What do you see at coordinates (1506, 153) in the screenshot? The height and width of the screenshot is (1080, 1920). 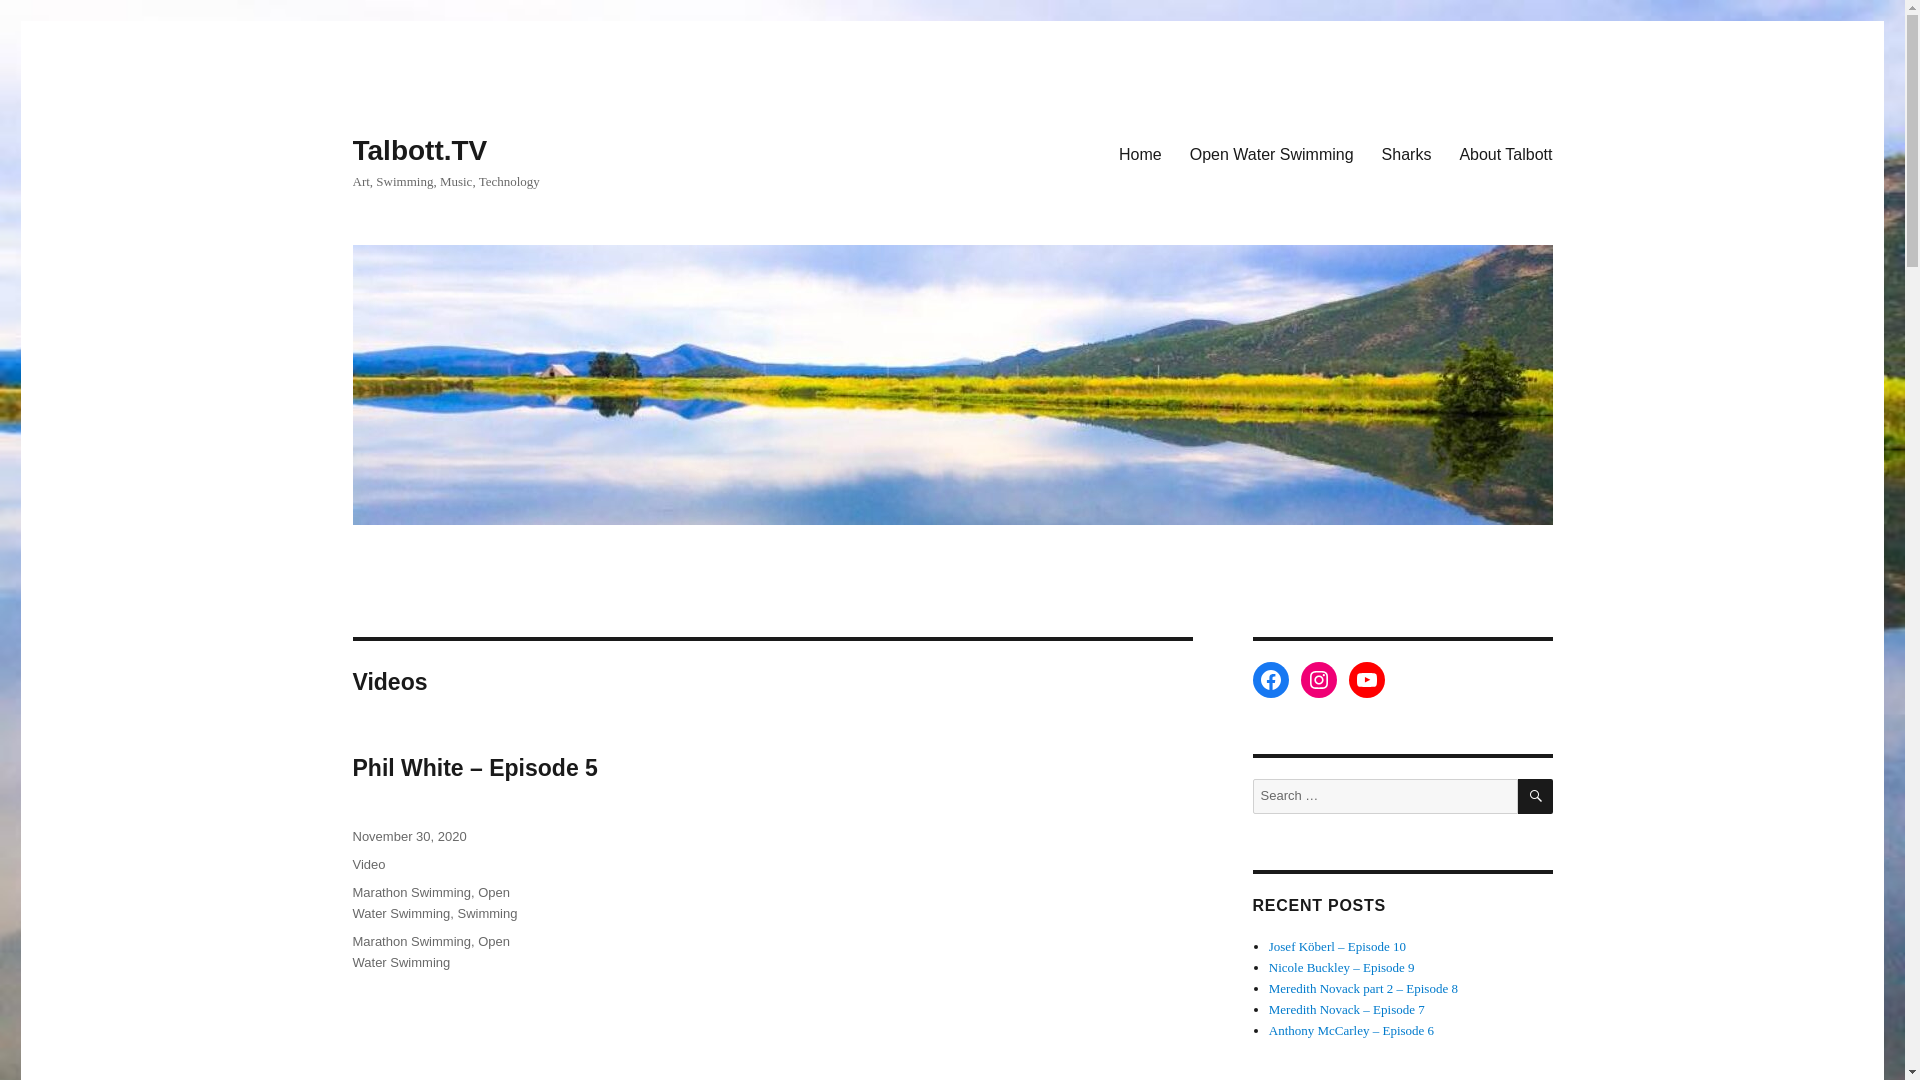 I see `About Talbott` at bounding box center [1506, 153].